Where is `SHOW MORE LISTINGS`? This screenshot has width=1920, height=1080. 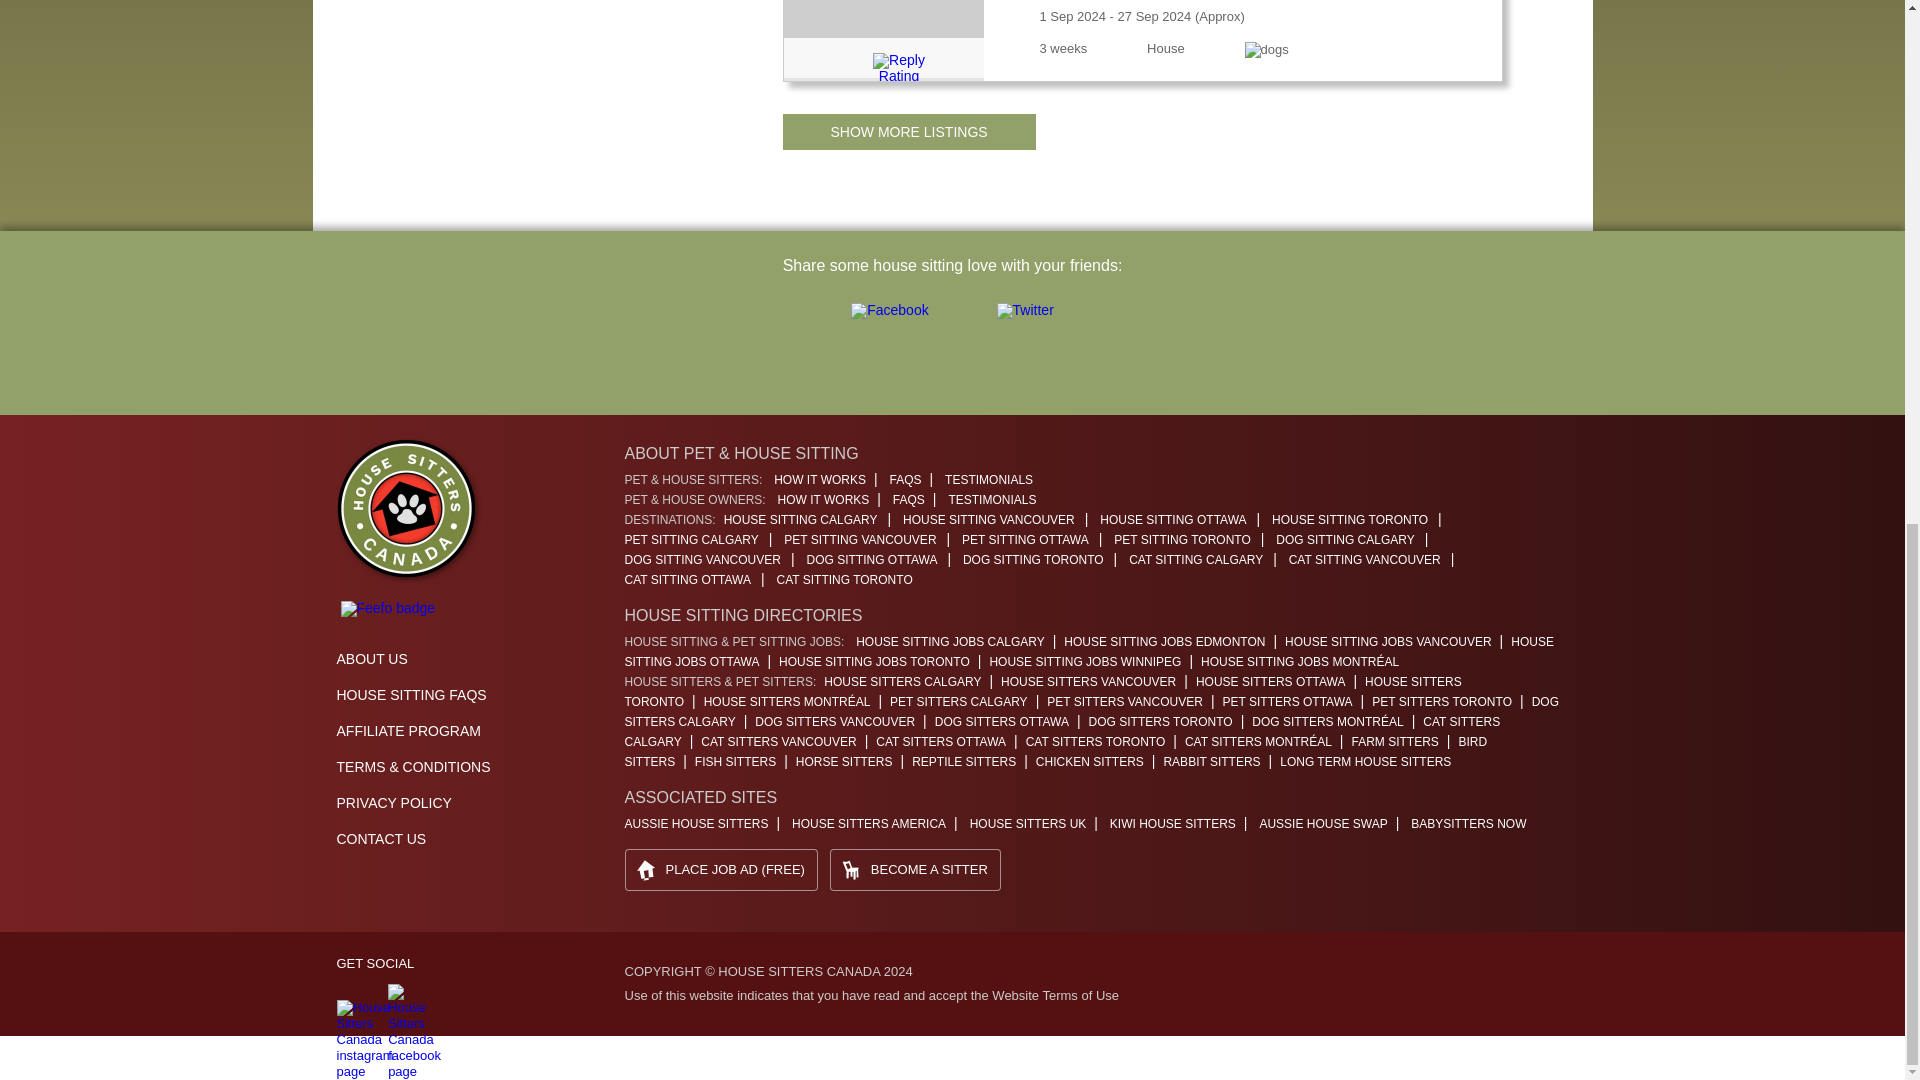
SHOW MORE LISTINGS is located at coordinates (908, 132).